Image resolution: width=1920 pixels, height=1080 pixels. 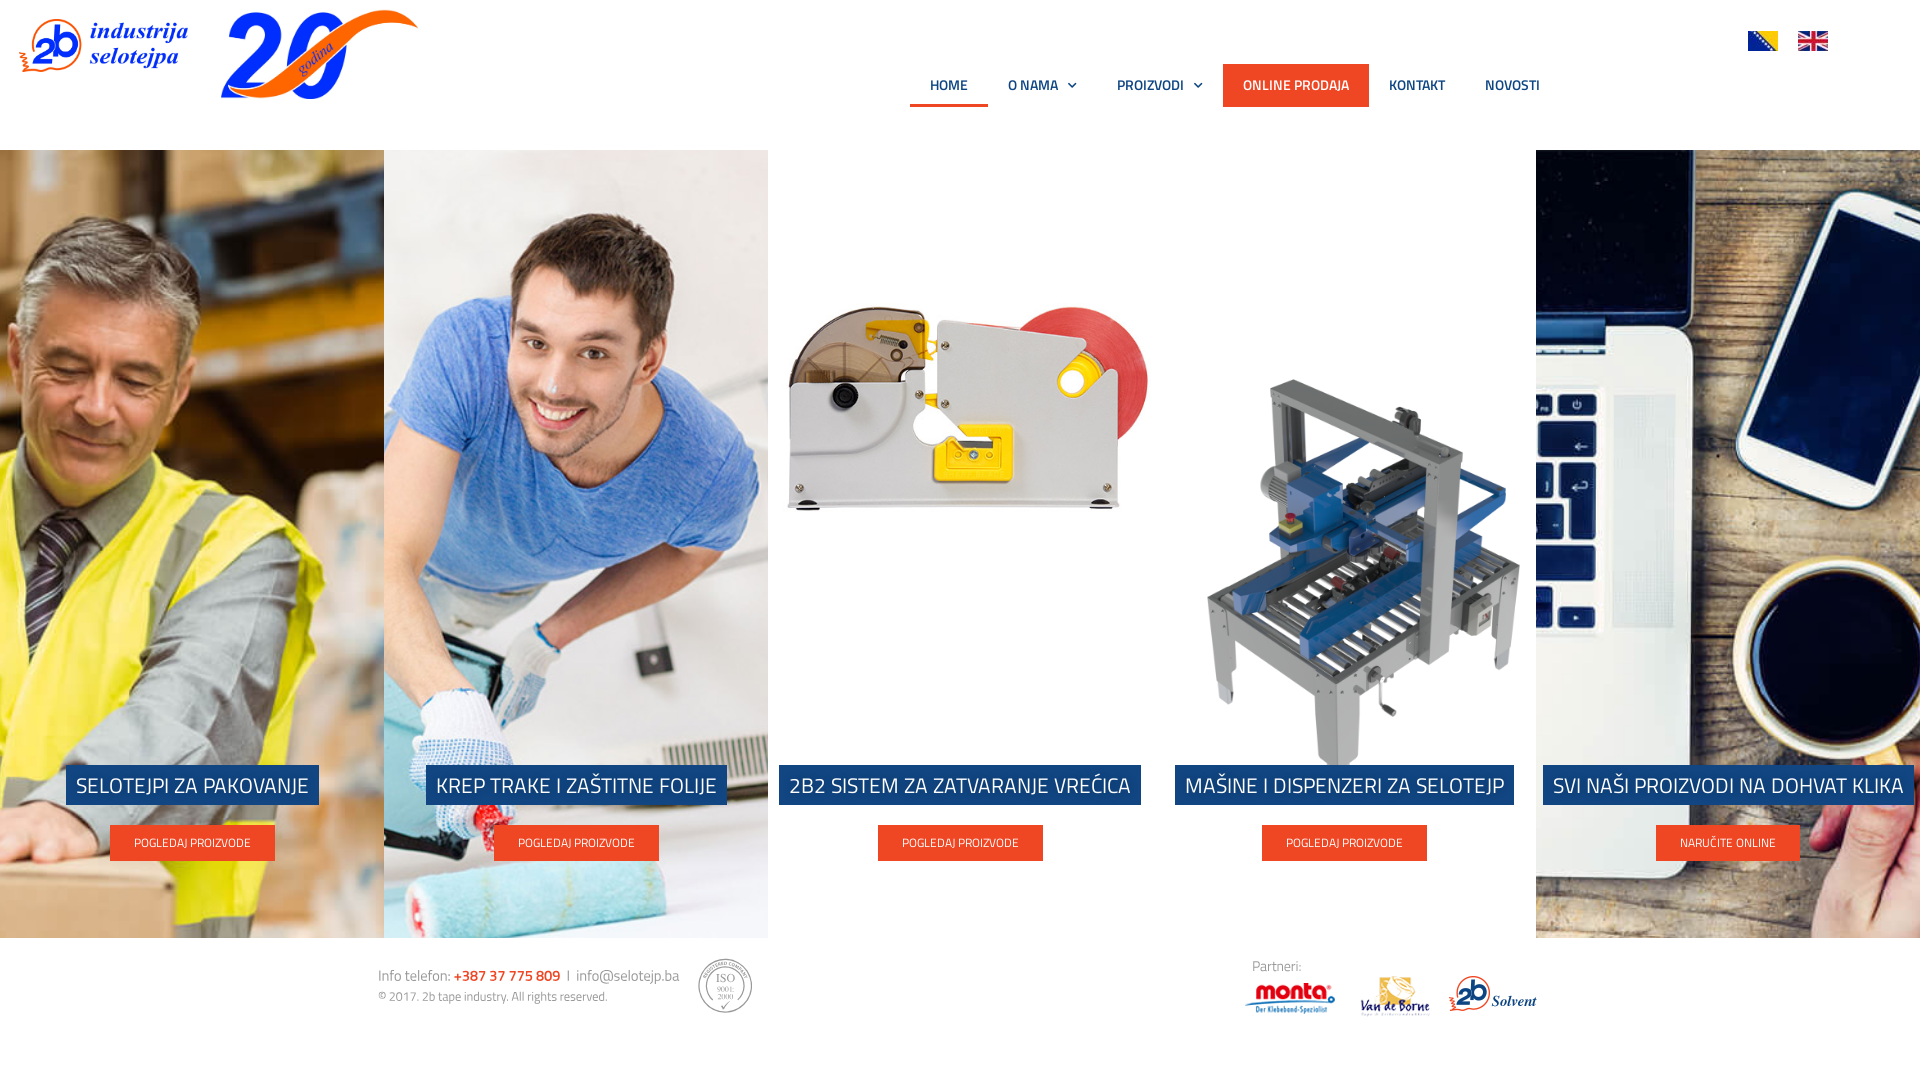 I want to click on flag_bih, so click(x=1763, y=41).